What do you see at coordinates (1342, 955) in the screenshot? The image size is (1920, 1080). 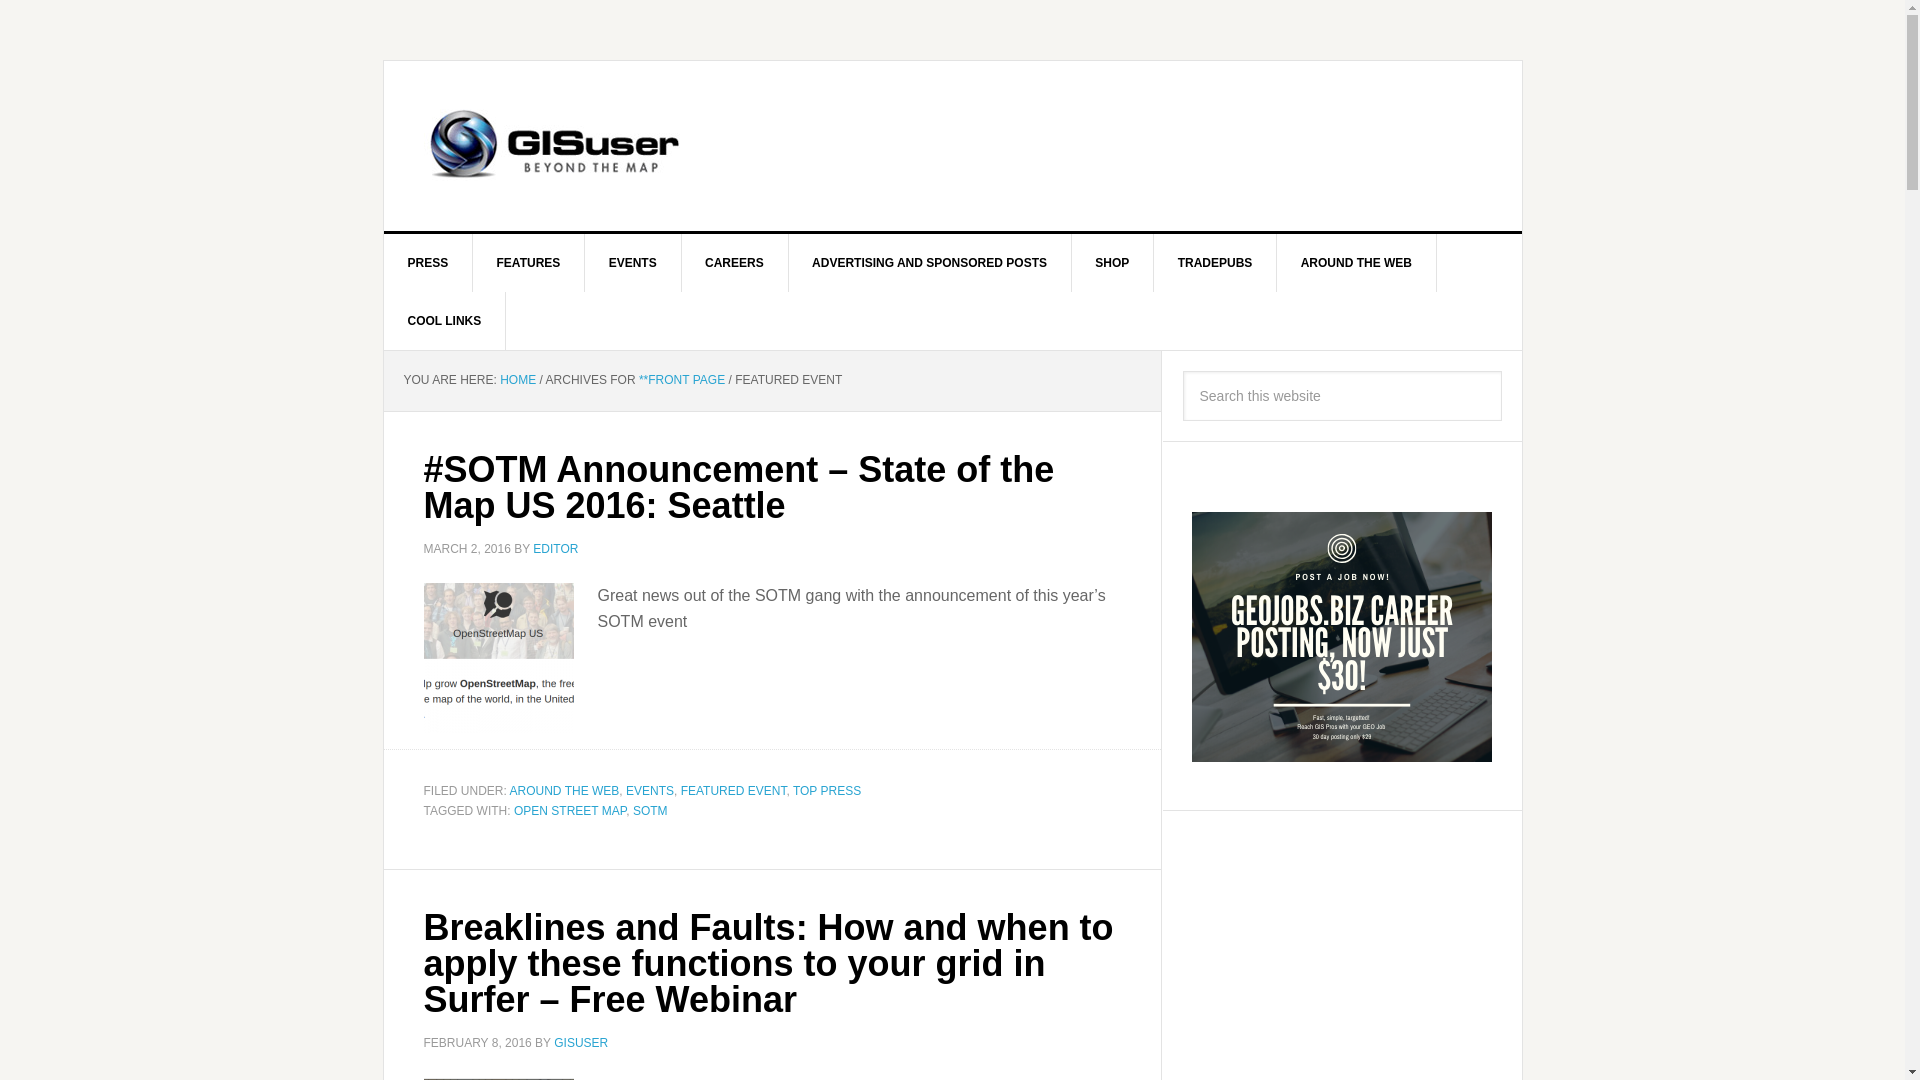 I see `3rd party ad content` at bounding box center [1342, 955].